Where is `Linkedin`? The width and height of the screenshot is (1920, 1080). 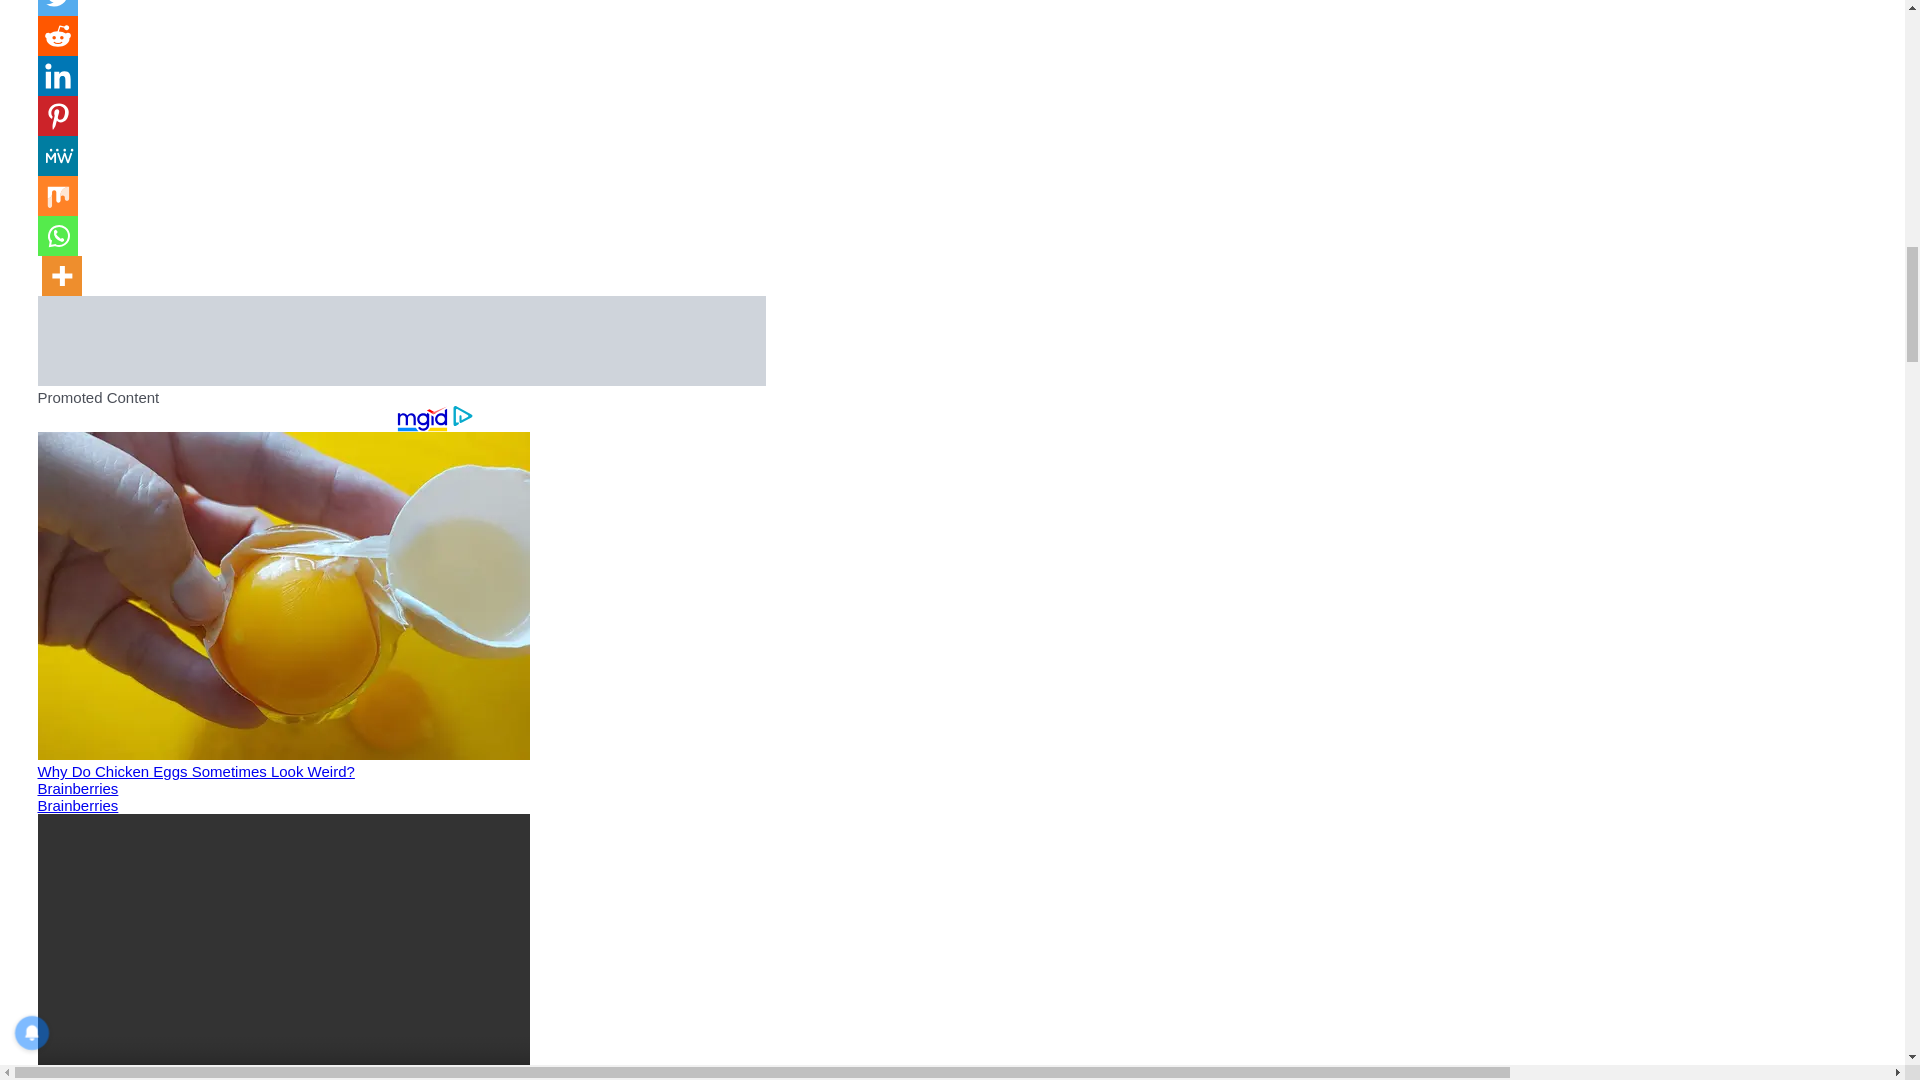
Linkedin is located at coordinates (58, 76).